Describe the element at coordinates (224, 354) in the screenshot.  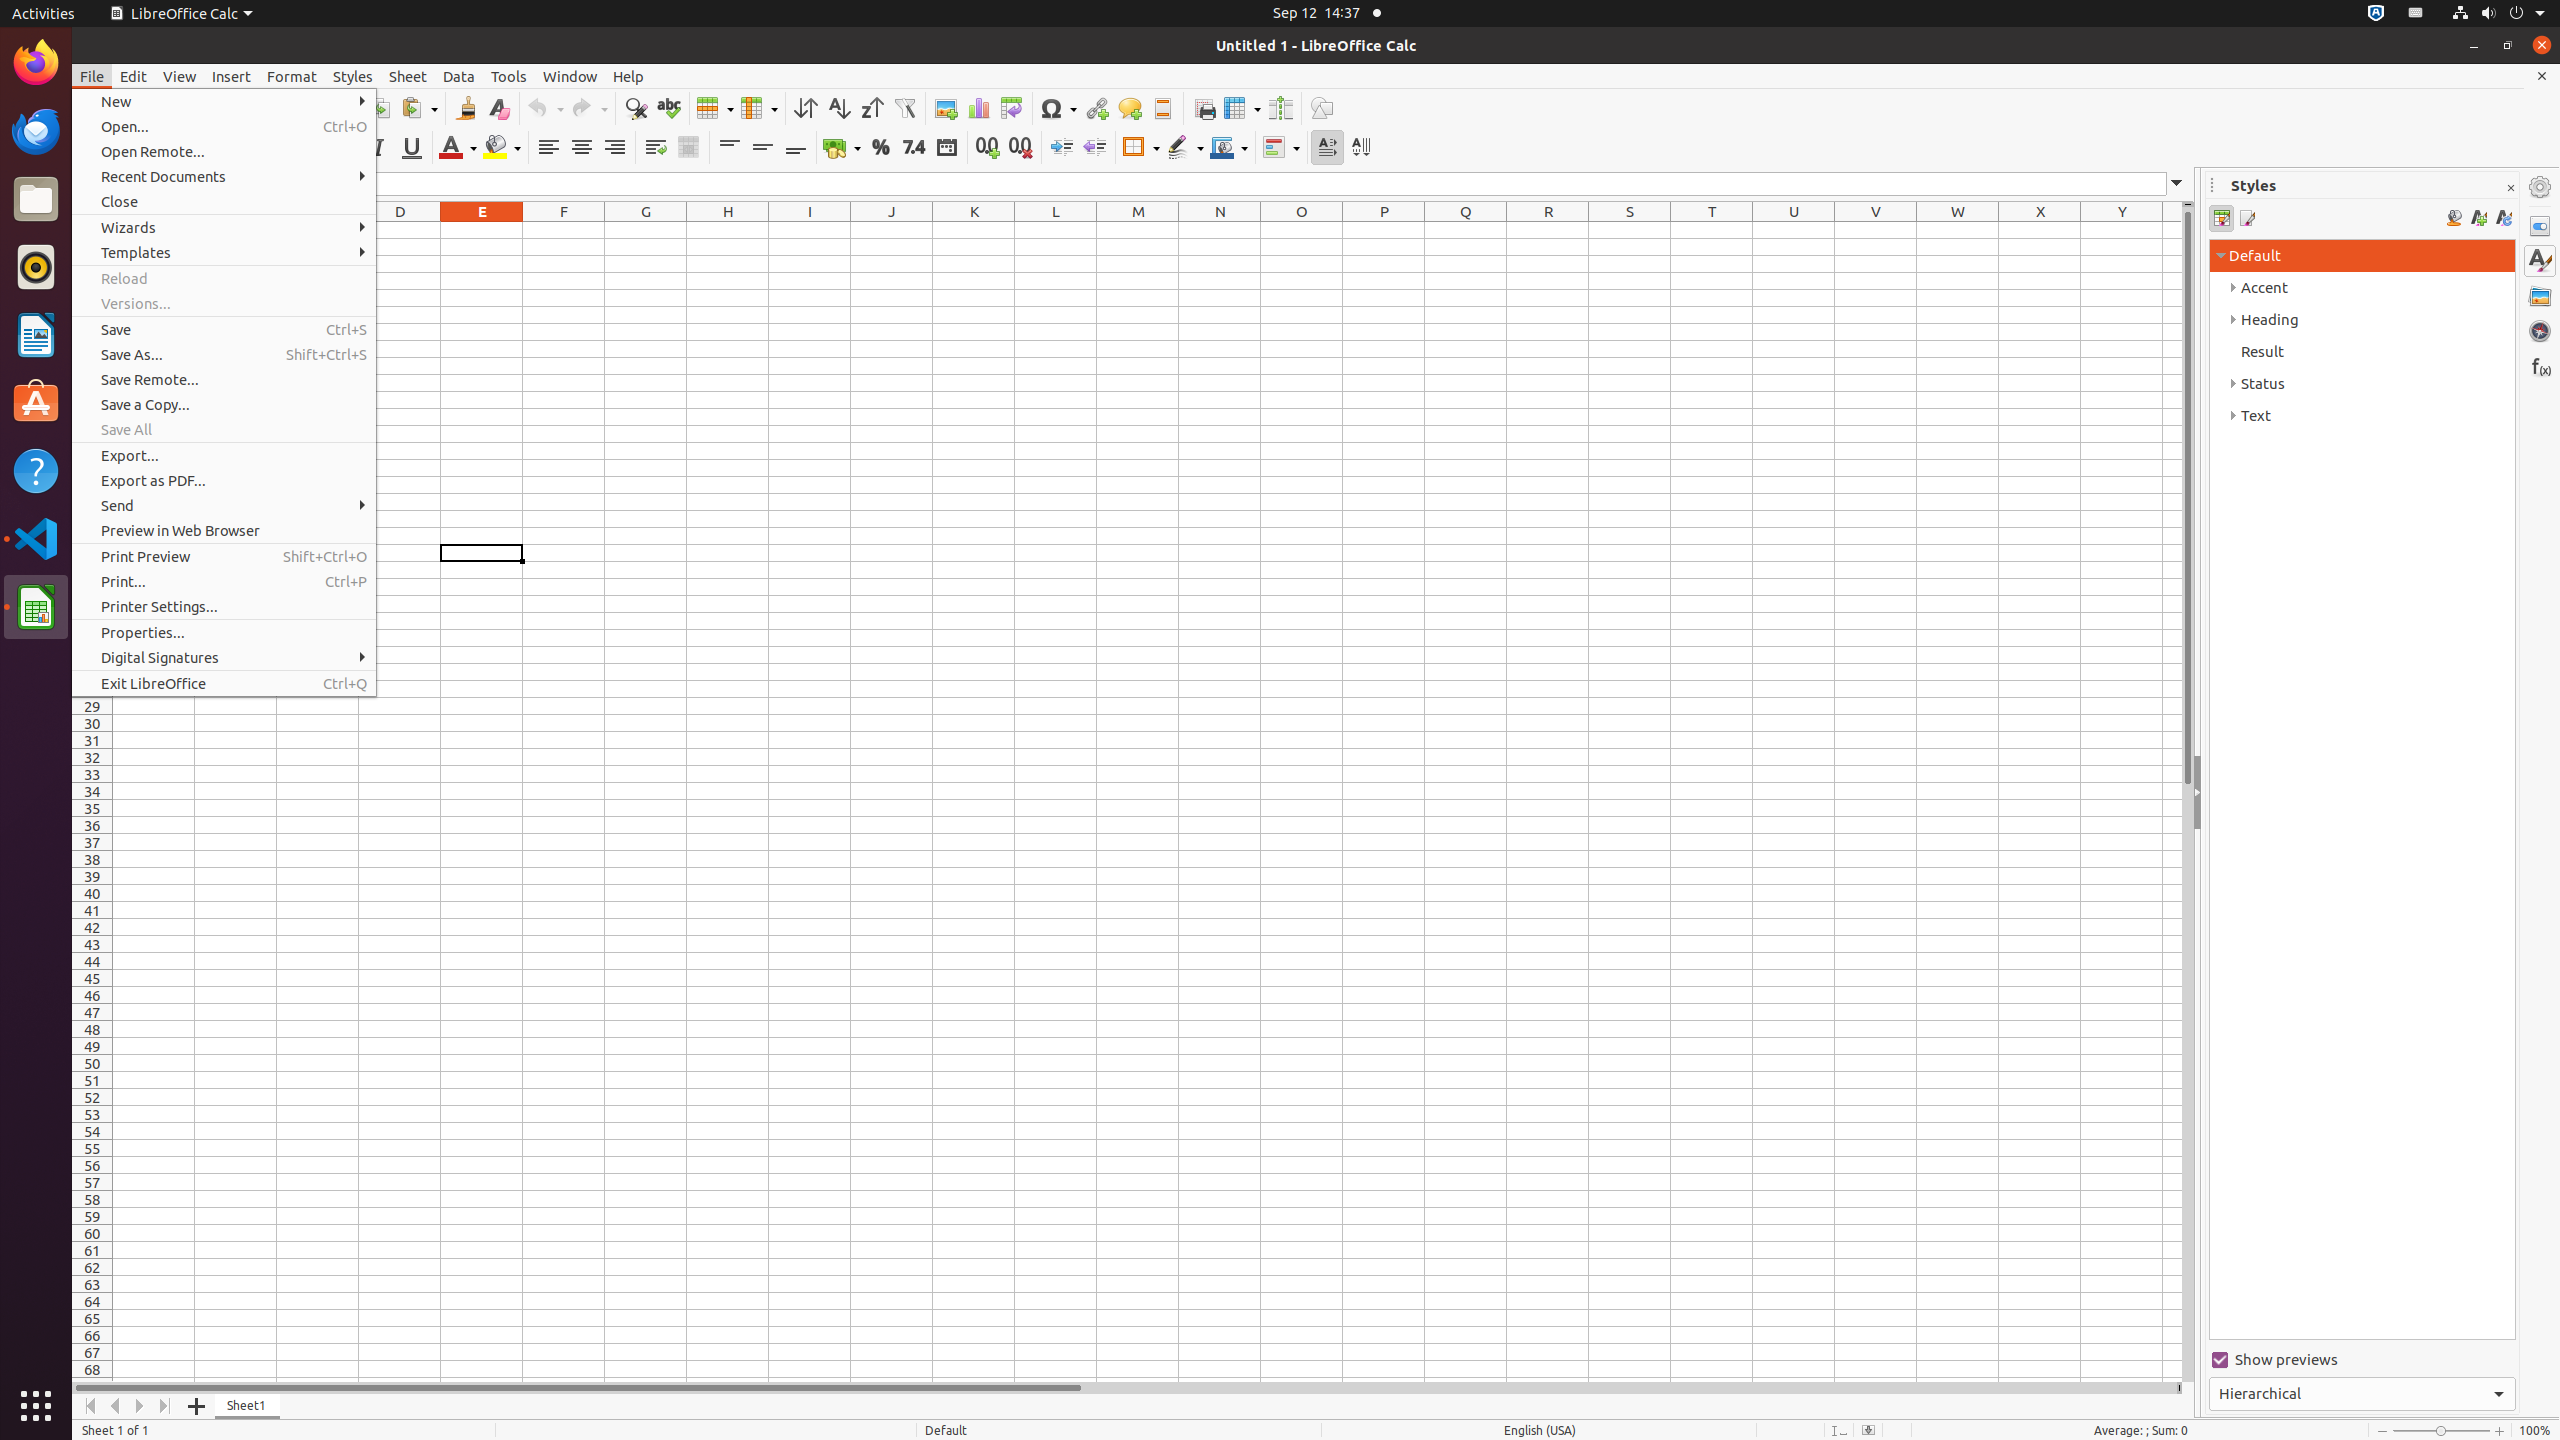
I see `Save As...` at that location.